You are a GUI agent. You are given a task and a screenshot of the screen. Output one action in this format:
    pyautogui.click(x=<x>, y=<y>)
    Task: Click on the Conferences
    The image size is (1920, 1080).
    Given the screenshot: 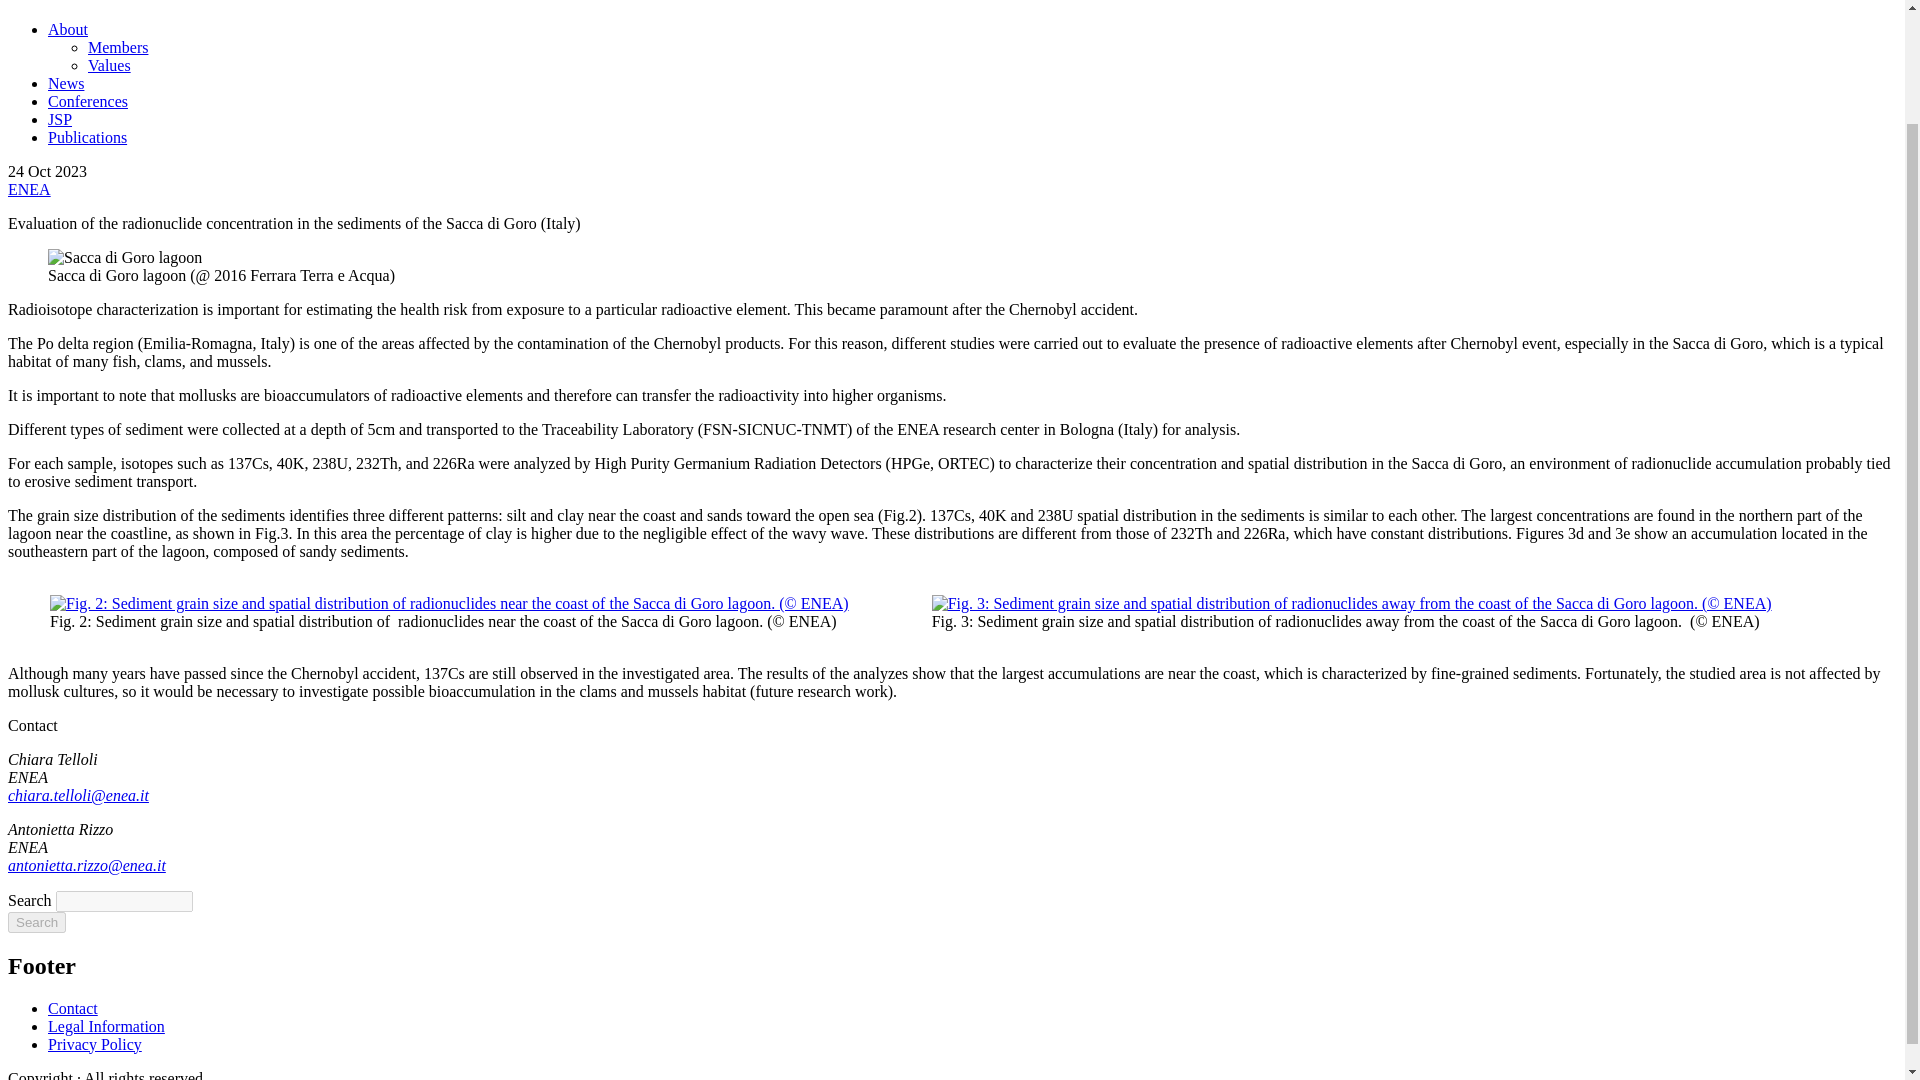 What is the action you would take?
    pyautogui.click(x=88, y=101)
    